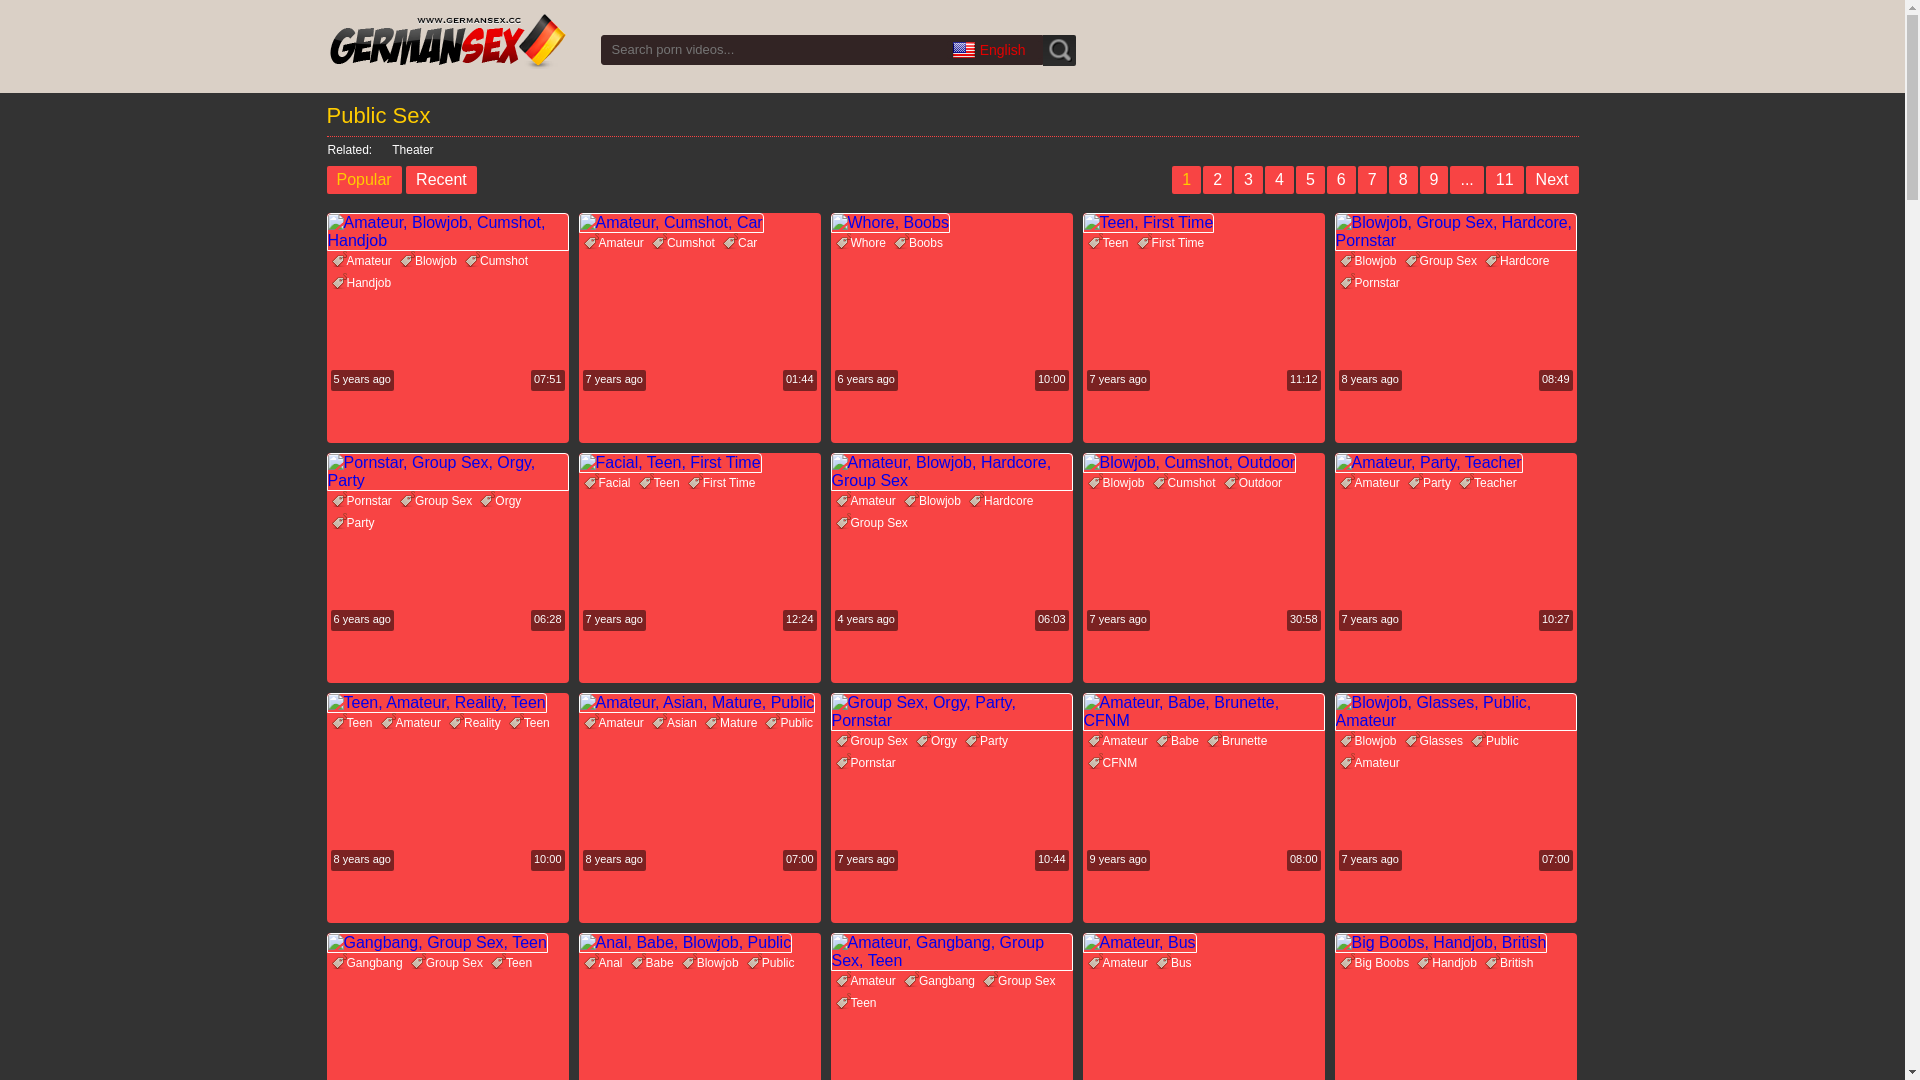 The height and width of the screenshot is (1080, 1920). What do you see at coordinates (1240, 741) in the screenshot?
I see `Brunette` at bounding box center [1240, 741].